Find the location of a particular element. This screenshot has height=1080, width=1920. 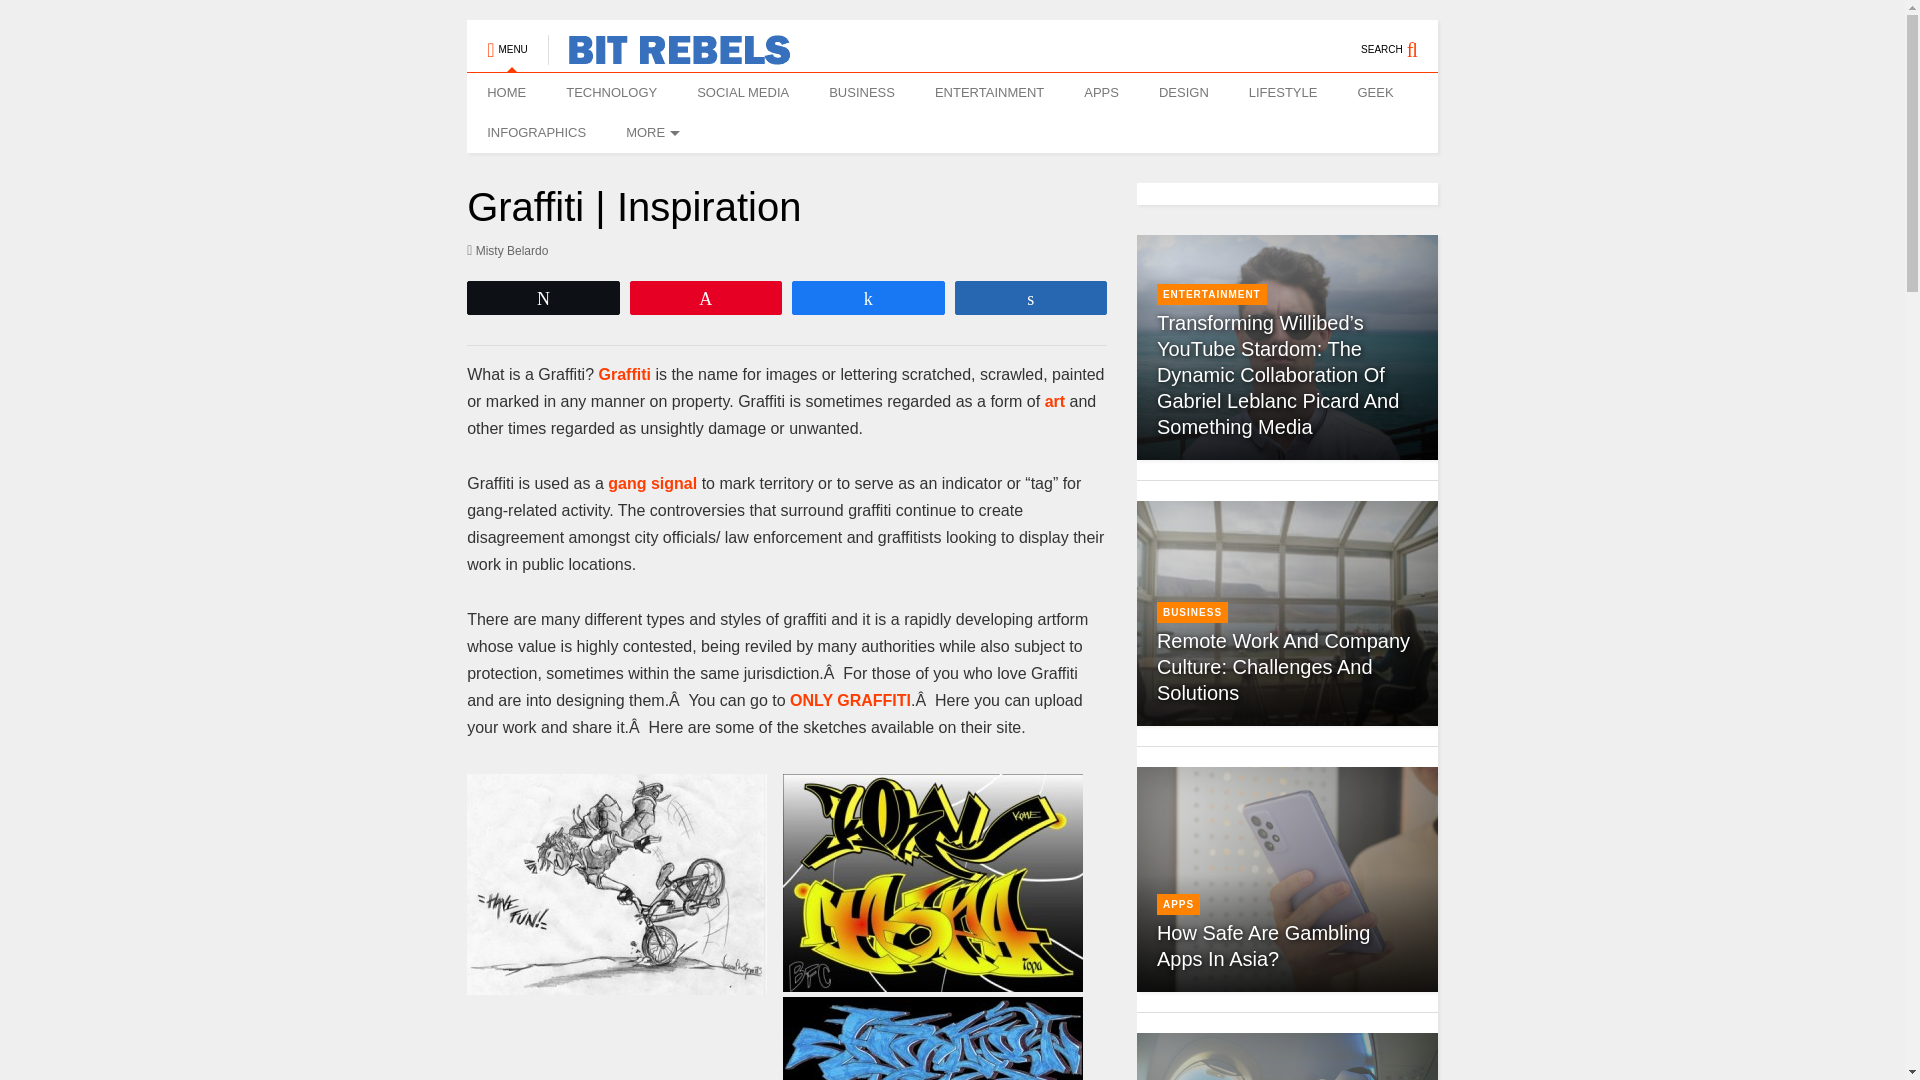

APPS is located at coordinates (1100, 93).